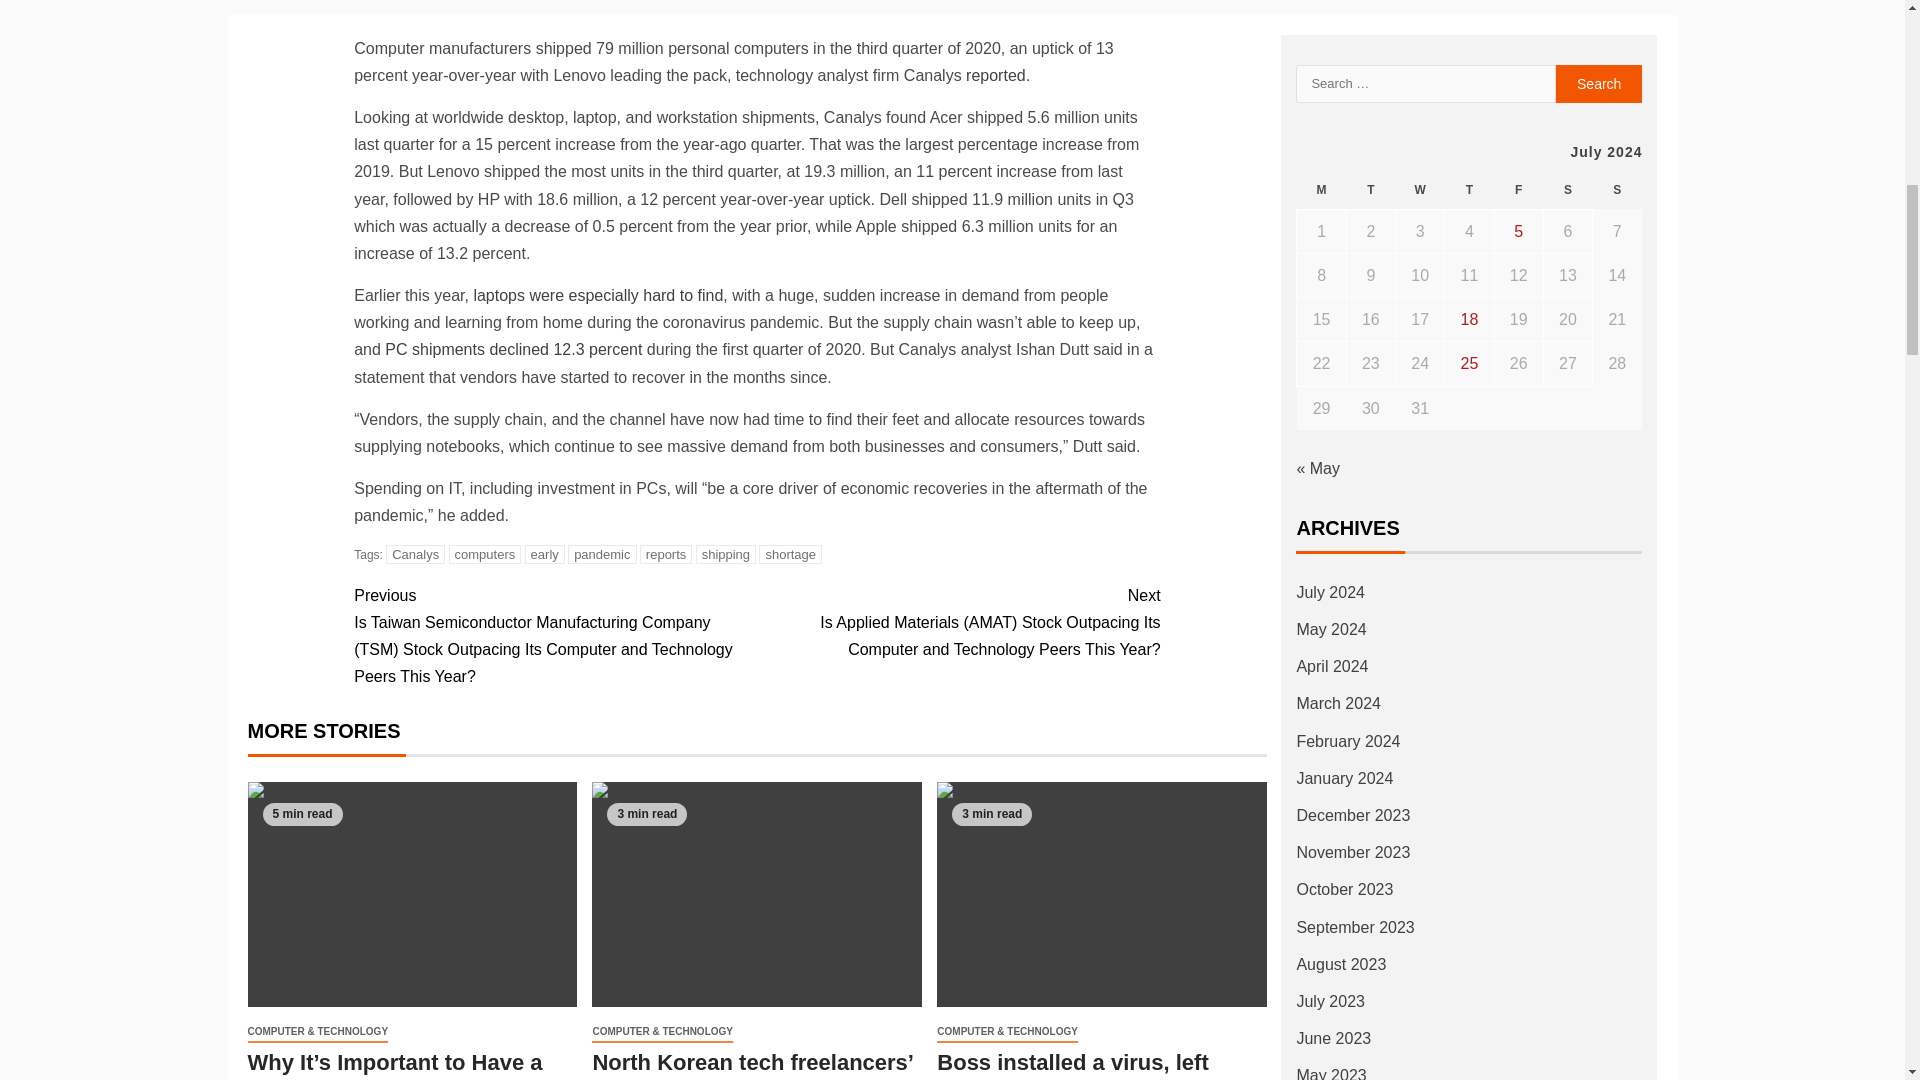 The image size is (1920, 1080). Describe the element at coordinates (790, 554) in the screenshot. I see `shortage` at that location.